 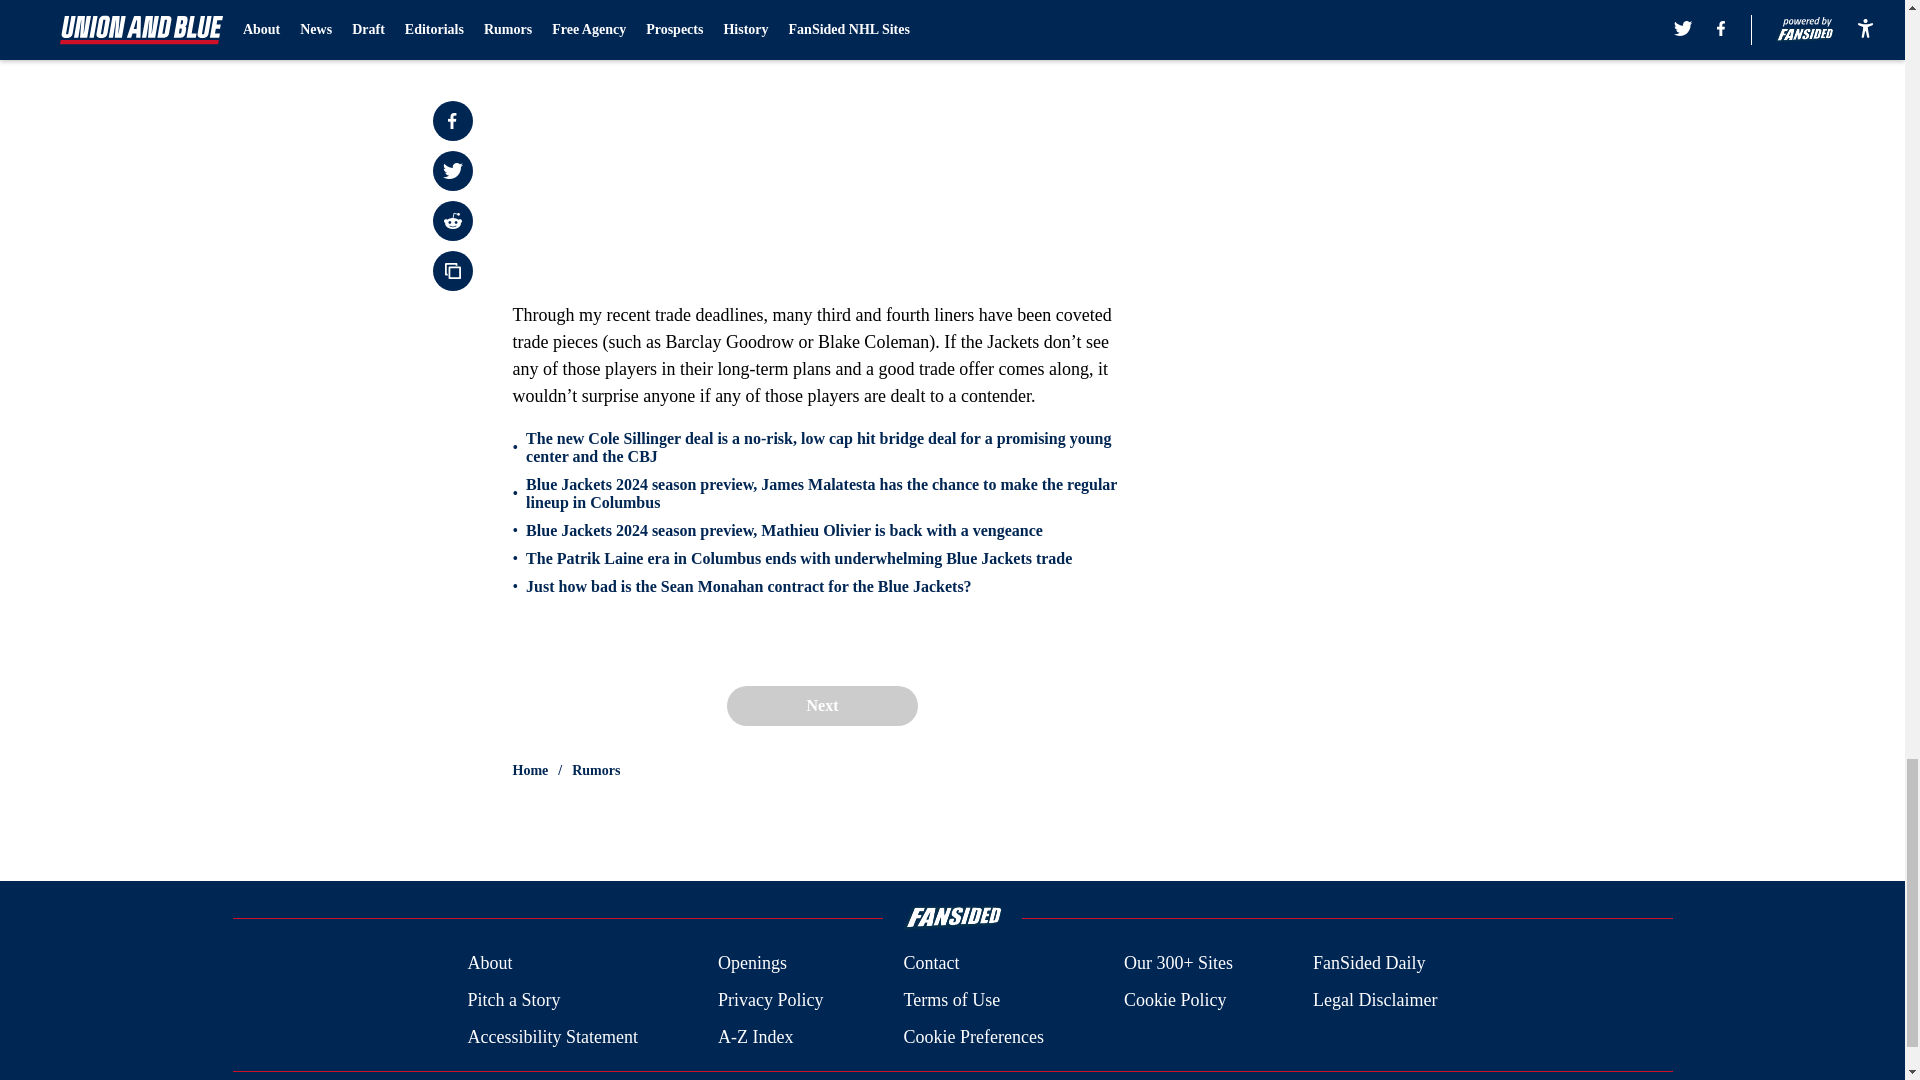 I want to click on Next, so click(x=821, y=705).